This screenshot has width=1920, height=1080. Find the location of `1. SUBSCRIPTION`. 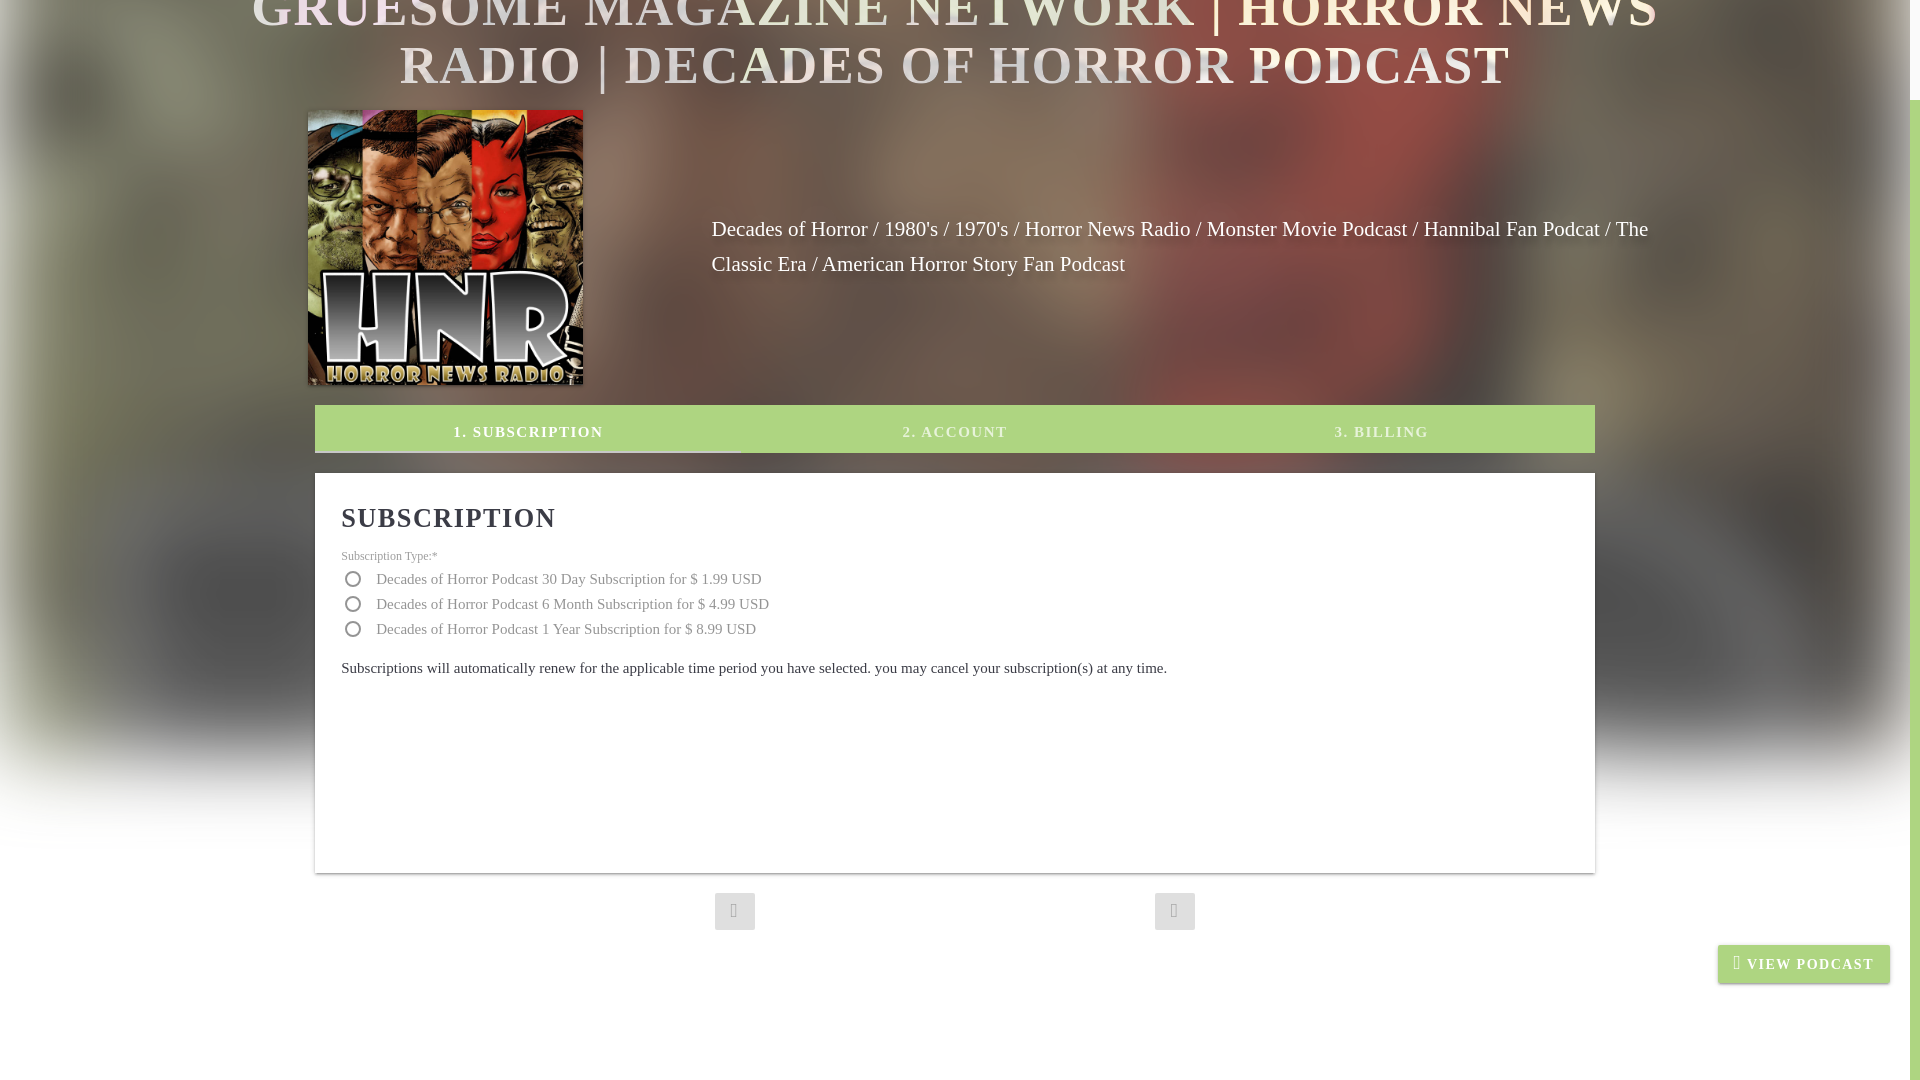

1. SUBSCRIPTION is located at coordinates (528, 428).